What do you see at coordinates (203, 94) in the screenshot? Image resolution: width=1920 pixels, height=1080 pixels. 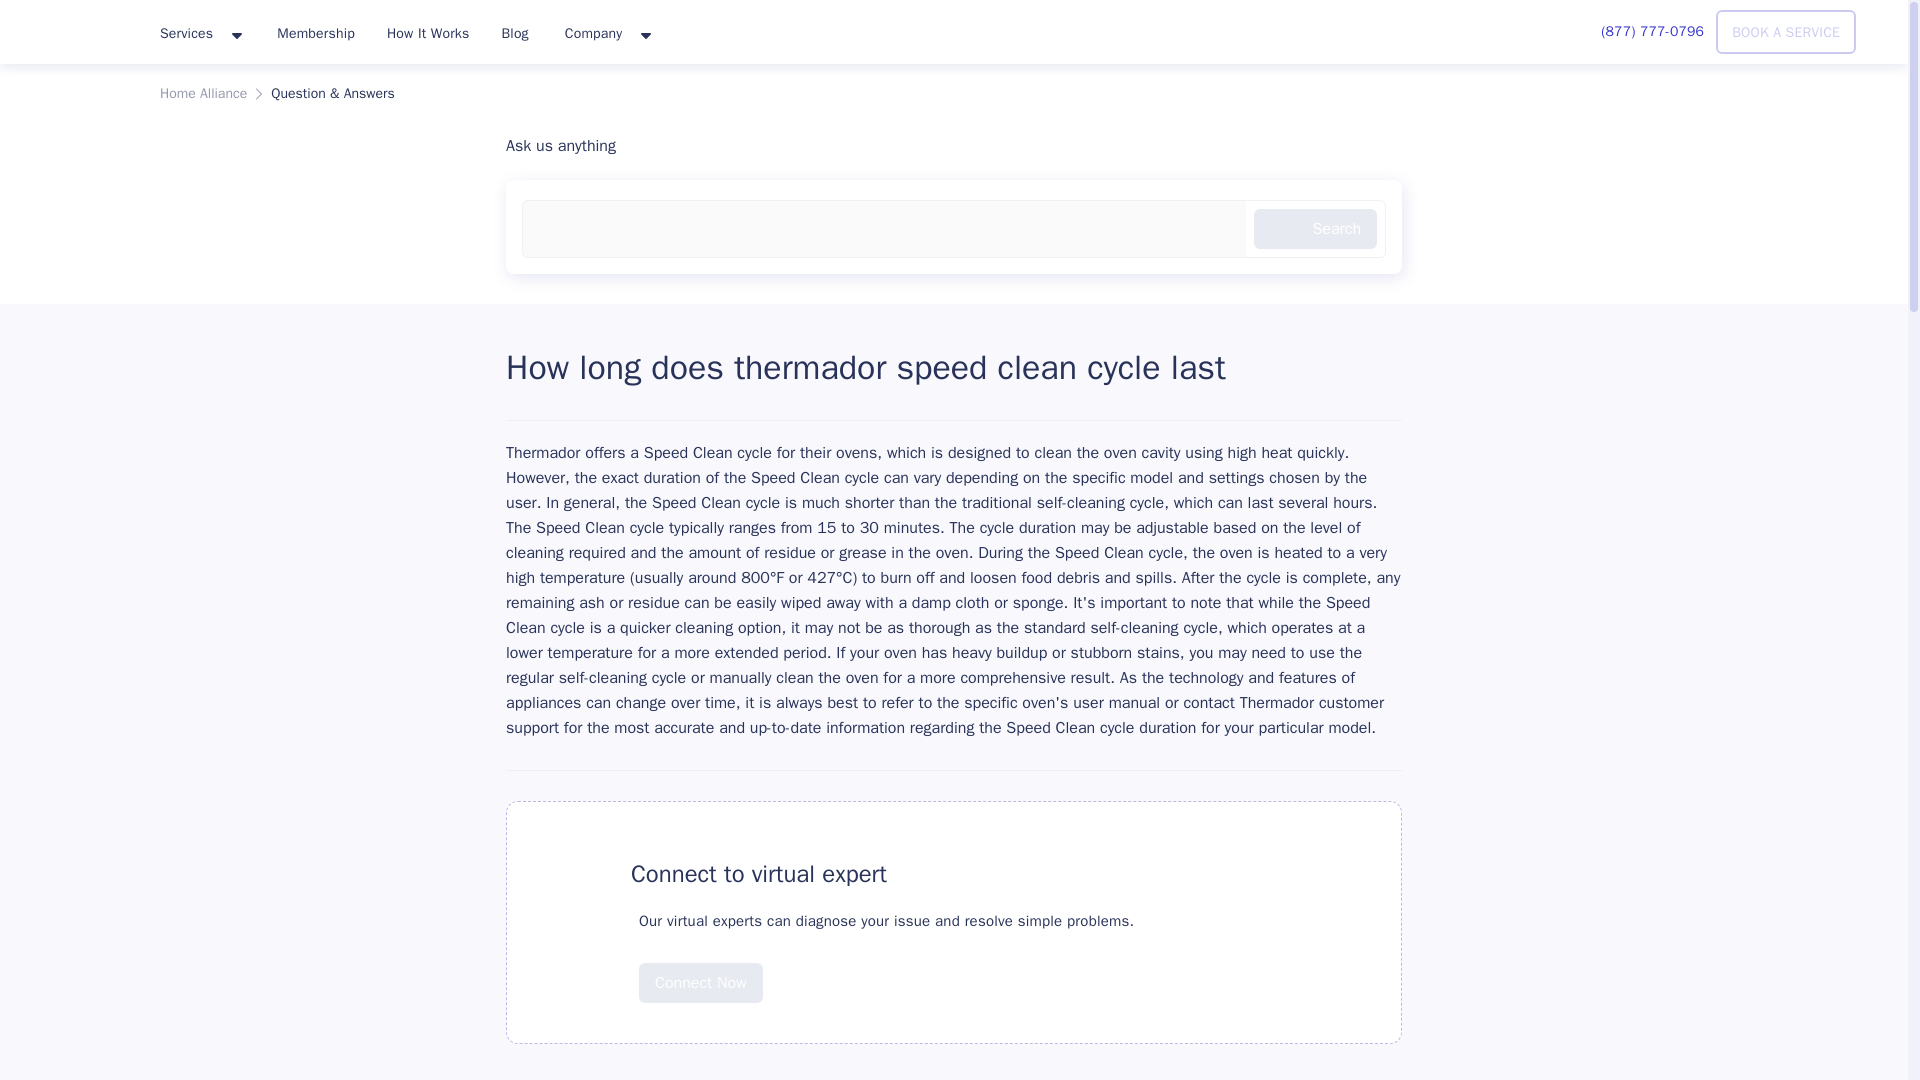 I see `Home Alliance` at bounding box center [203, 94].